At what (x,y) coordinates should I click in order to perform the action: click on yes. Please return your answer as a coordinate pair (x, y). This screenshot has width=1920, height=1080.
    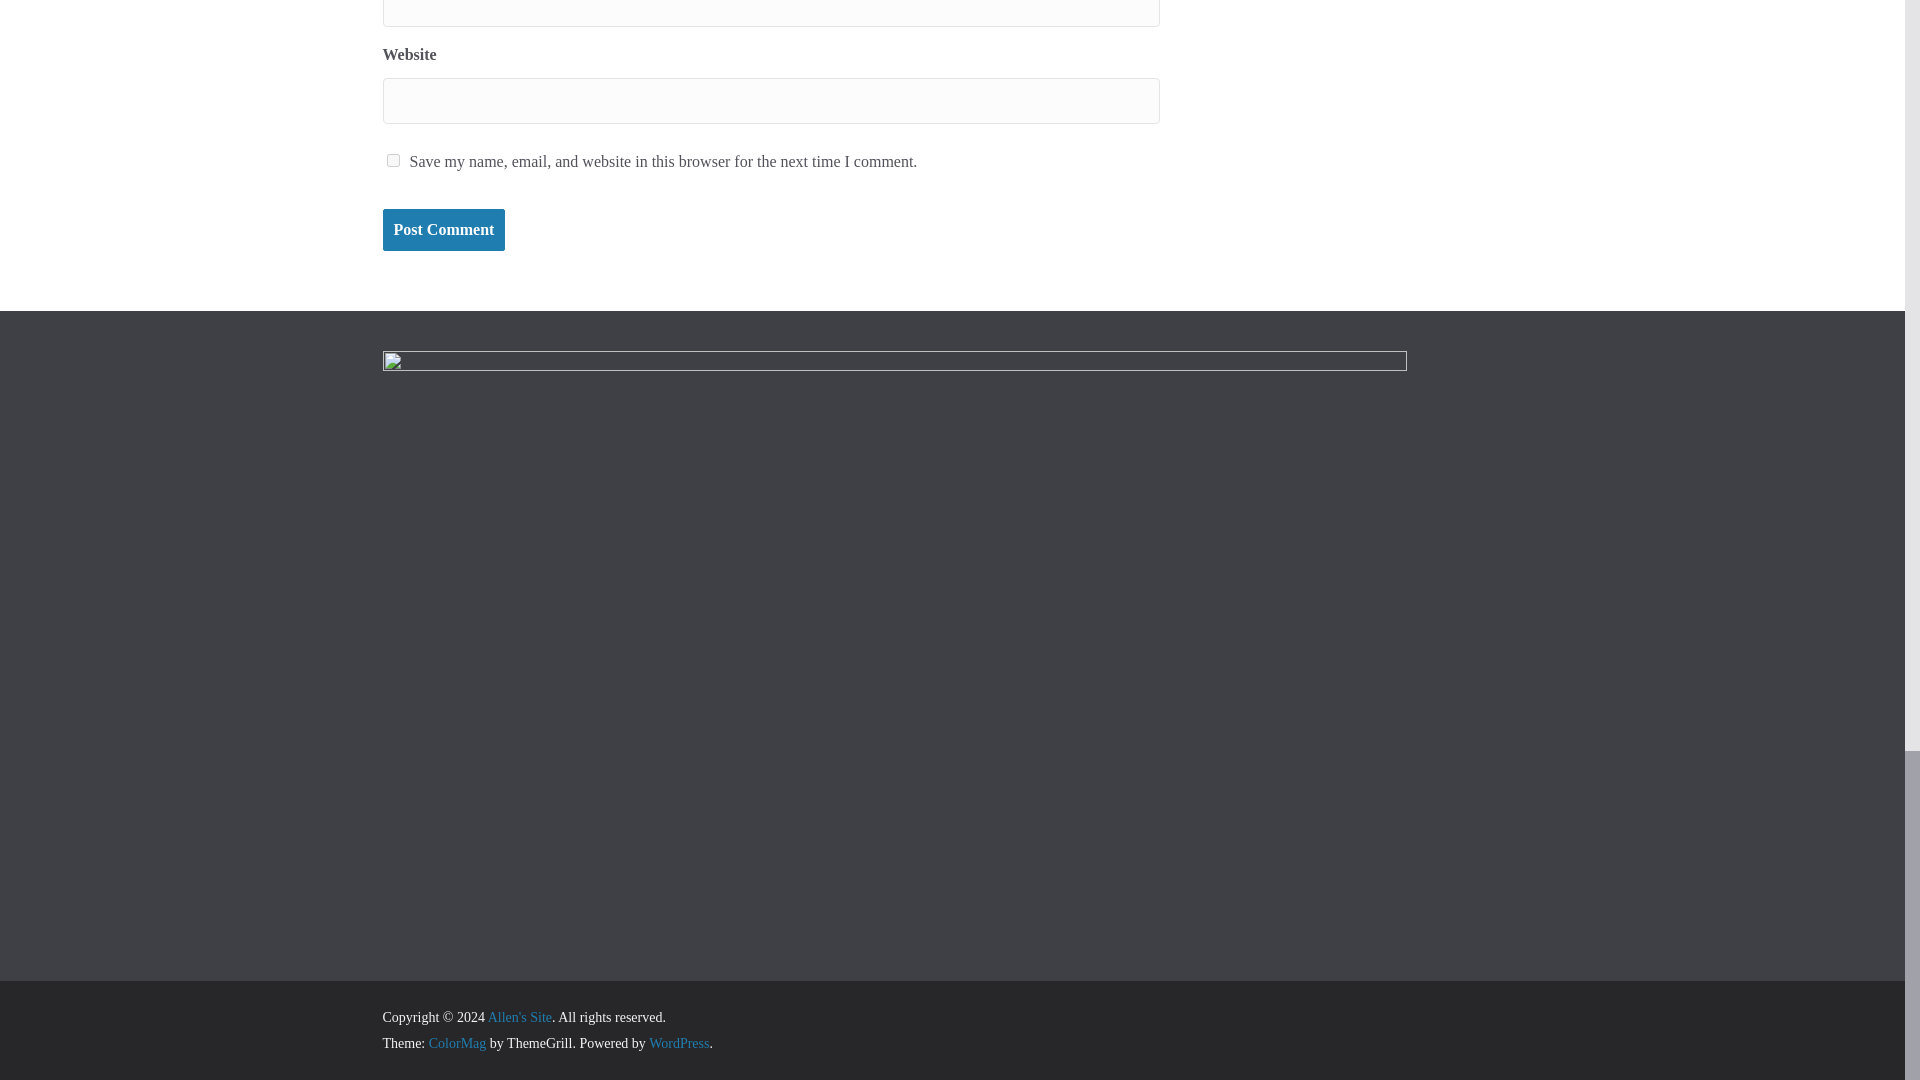
    Looking at the image, I should click on (392, 160).